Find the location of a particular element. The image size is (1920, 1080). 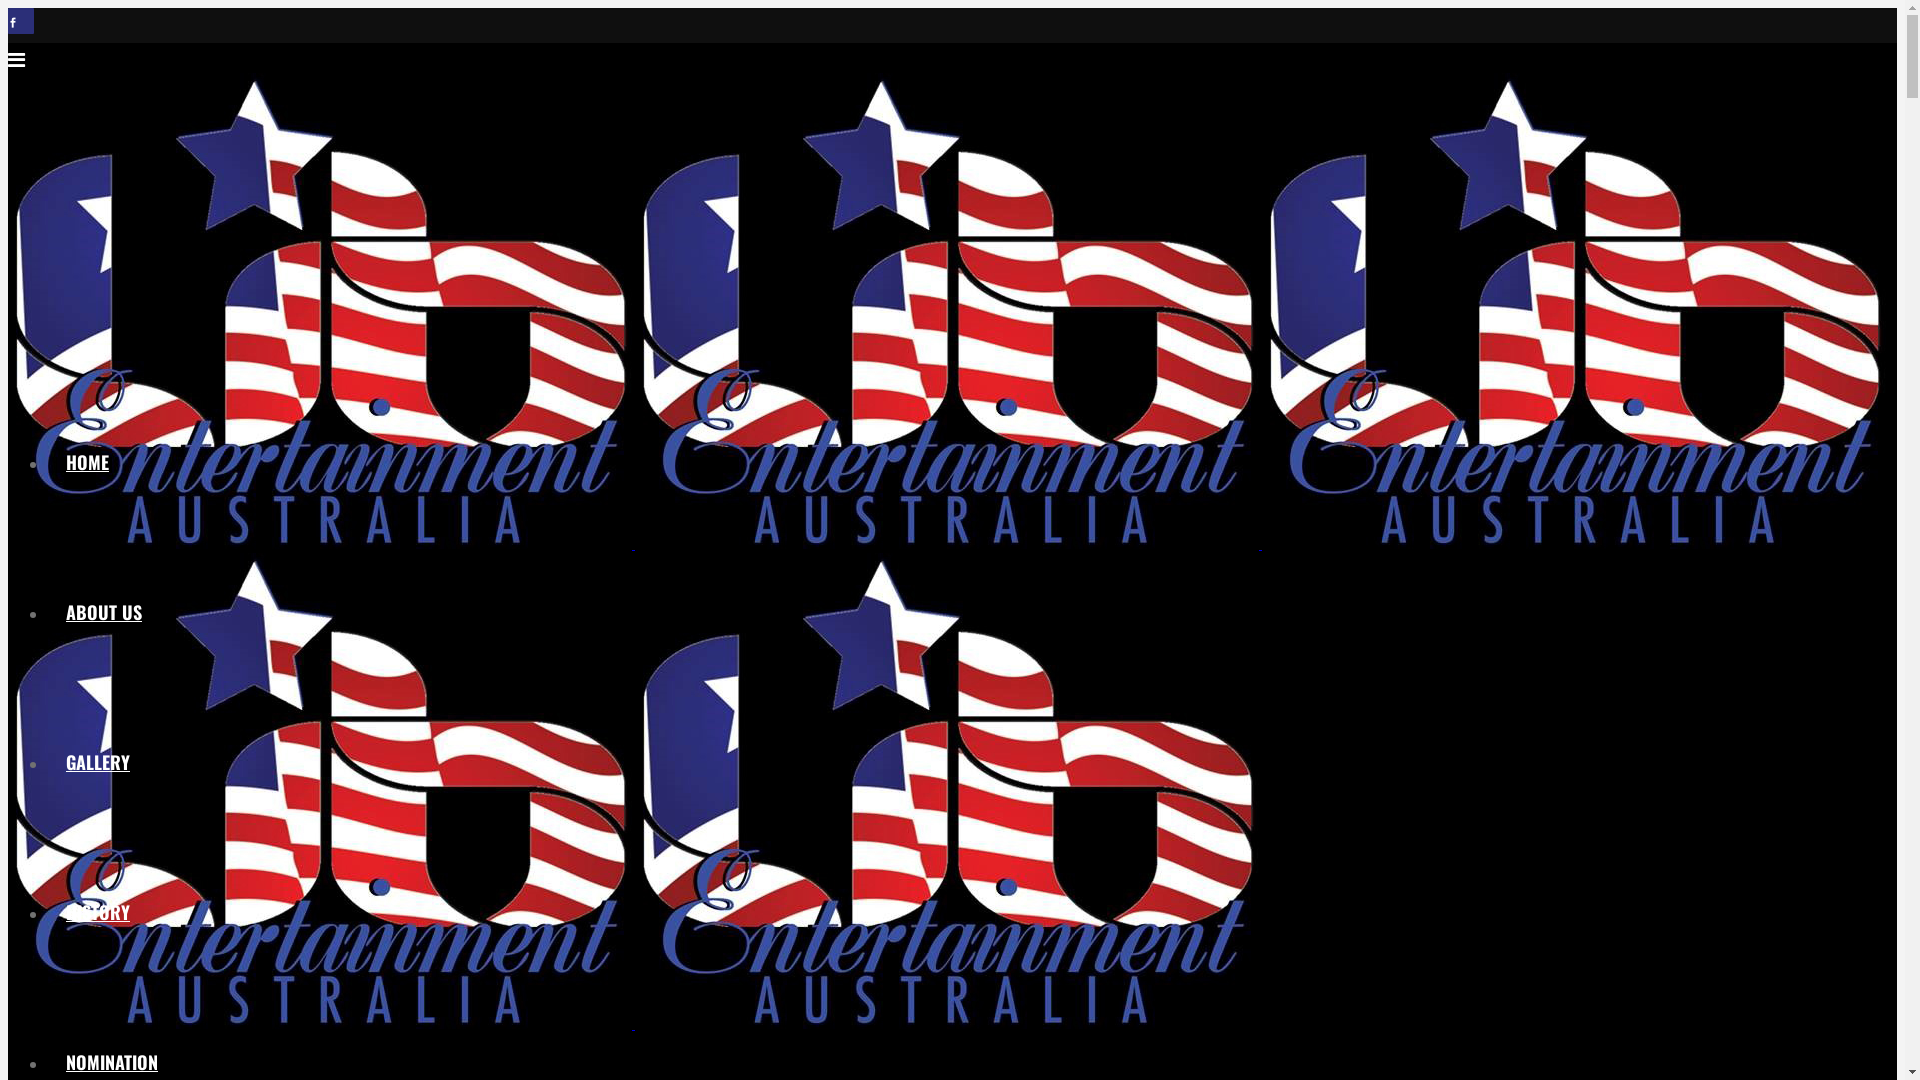

HISTORY is located at coordinates (98, 912).